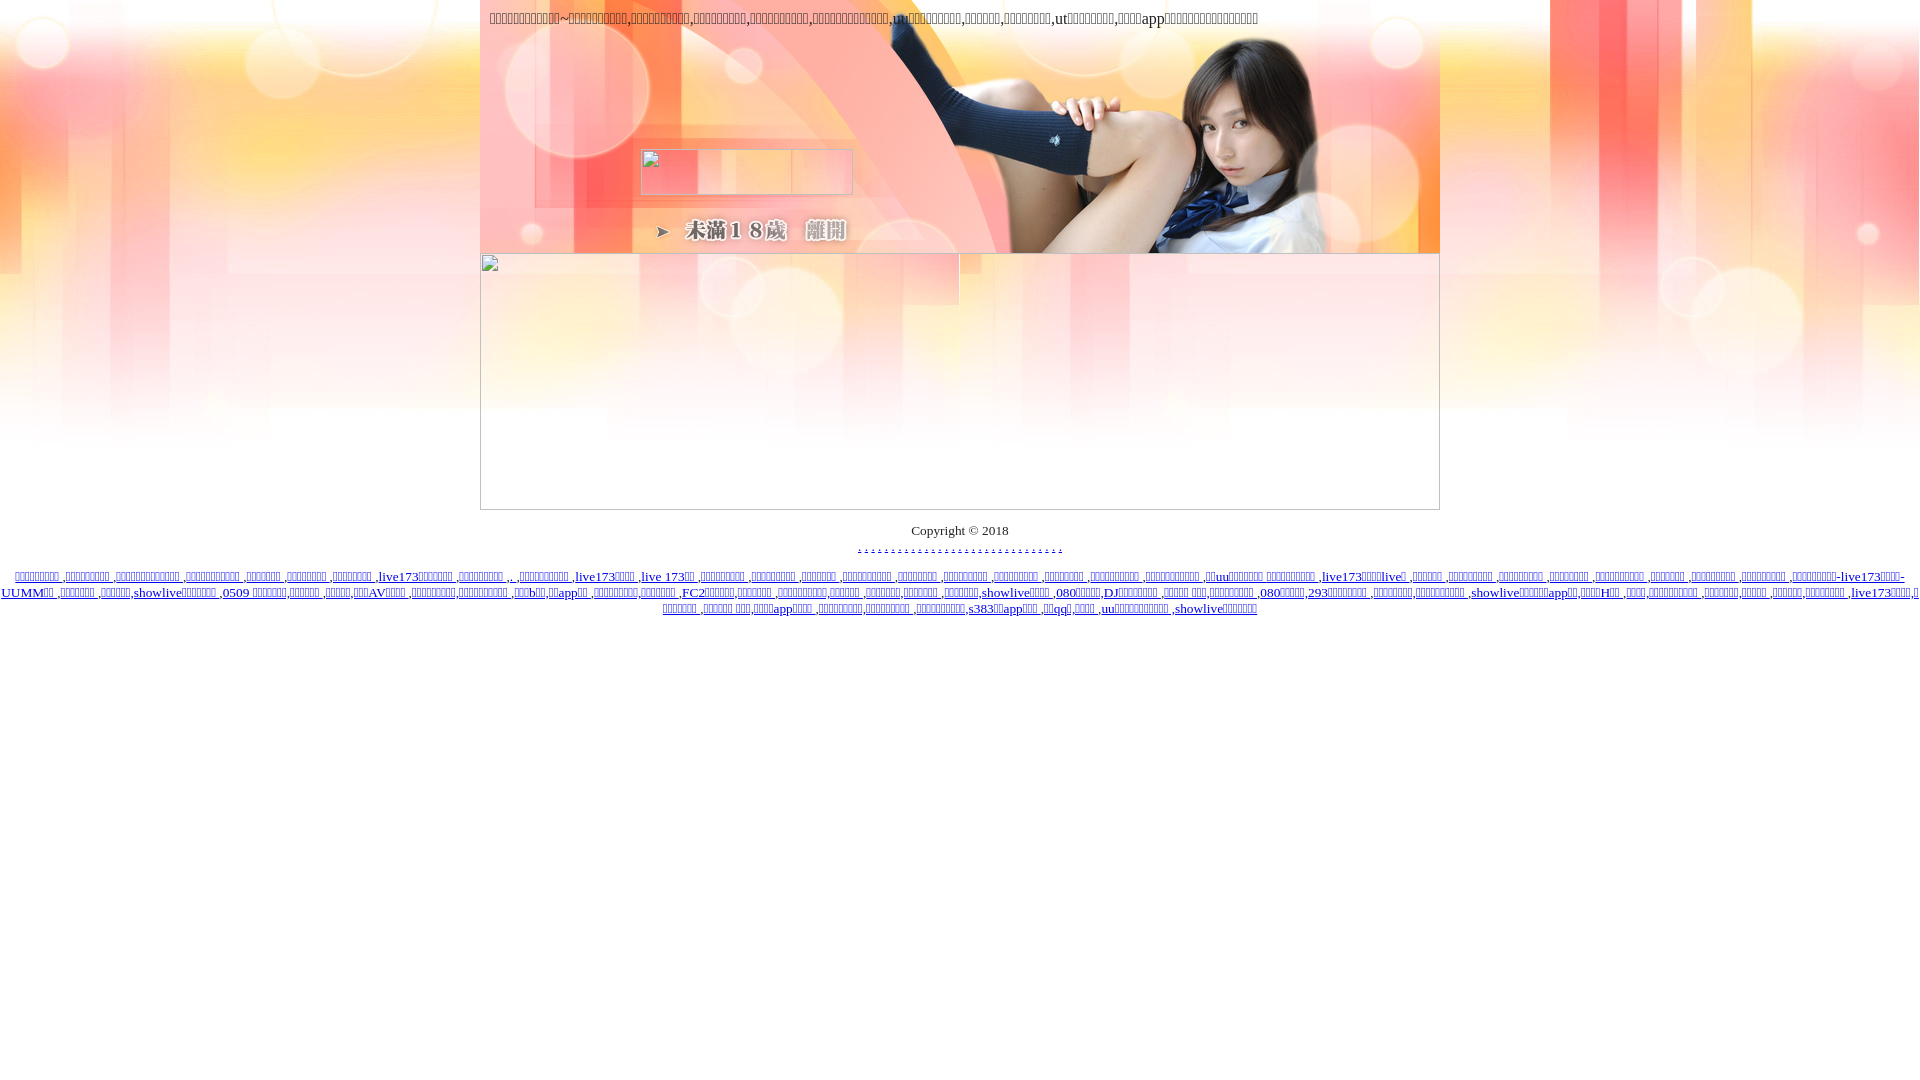 Image resolution: width=1920 pixels, height=1080 pixels. Describe the element at coordinates (1006, 546) in the screenshot. I see `.` at that location.